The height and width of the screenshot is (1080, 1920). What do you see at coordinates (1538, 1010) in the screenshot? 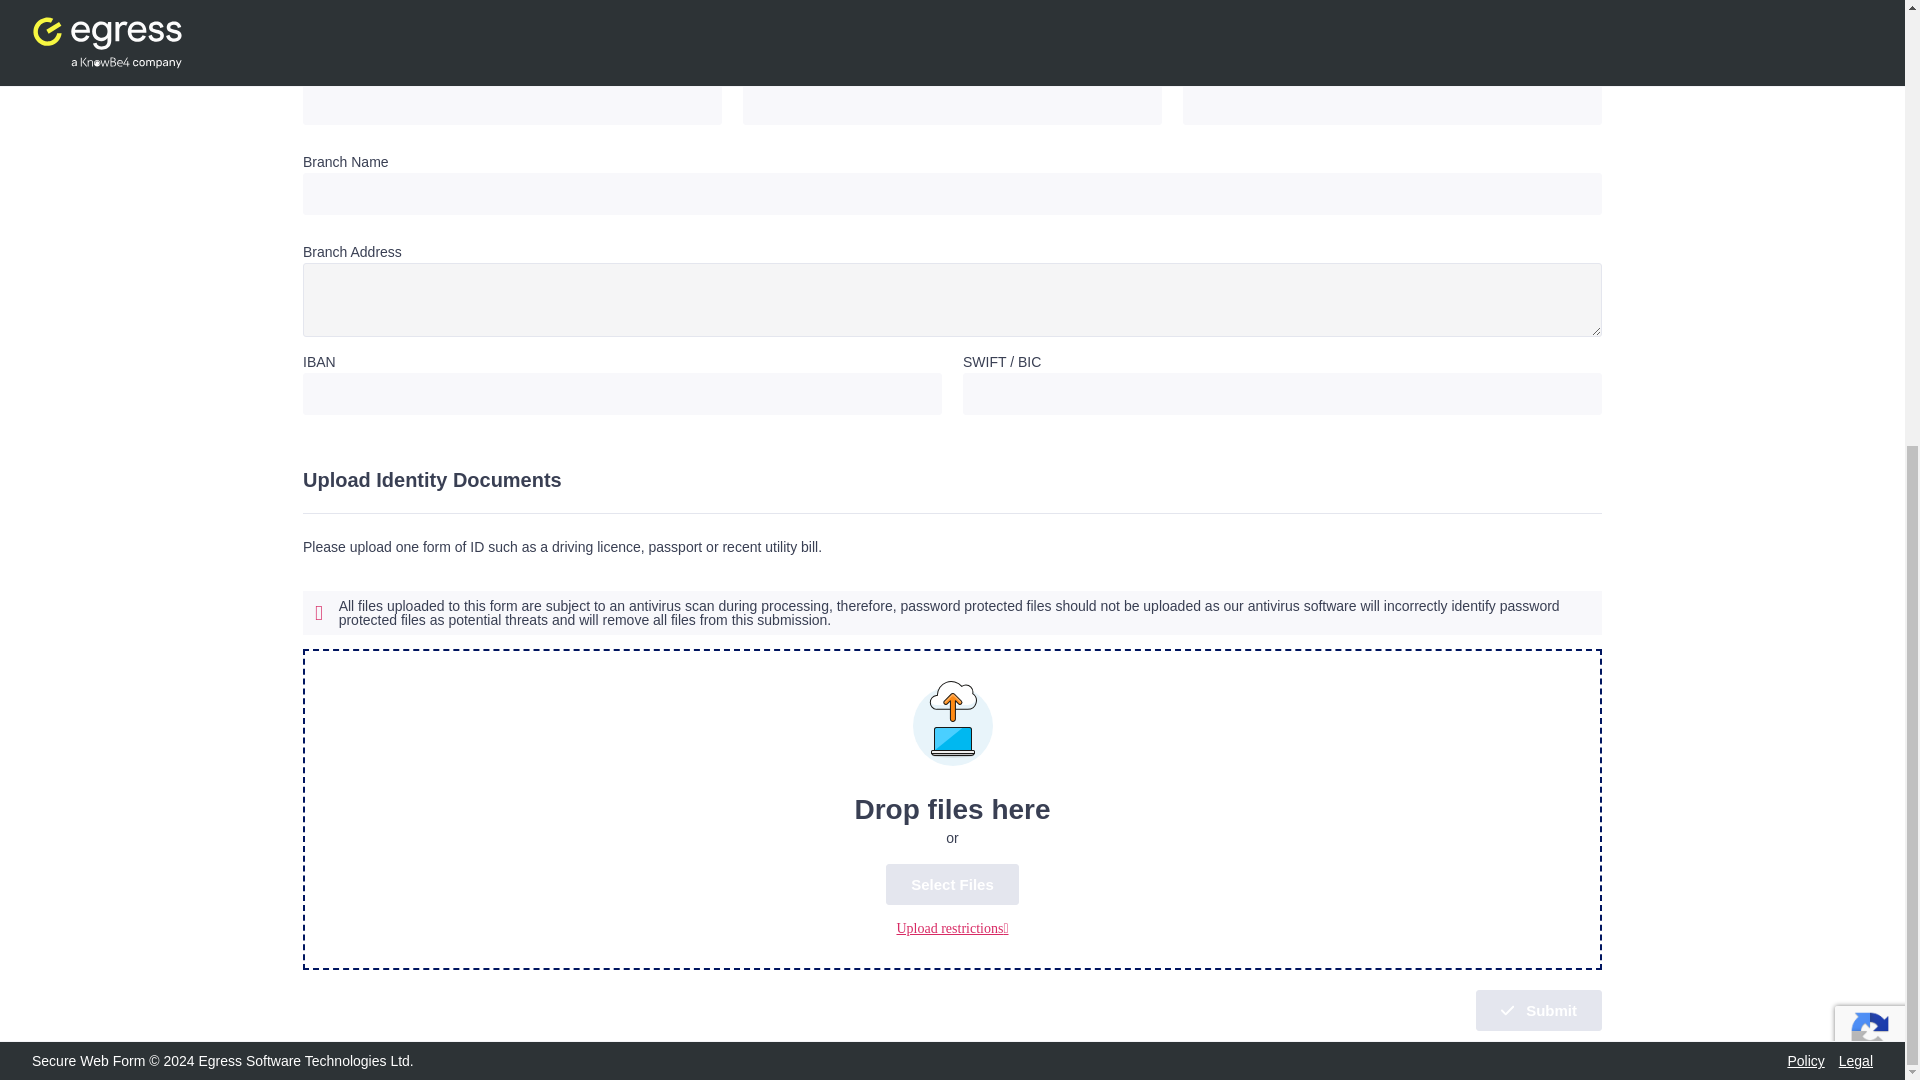
I see `  Submit` at bounding box center [1538, 1010].